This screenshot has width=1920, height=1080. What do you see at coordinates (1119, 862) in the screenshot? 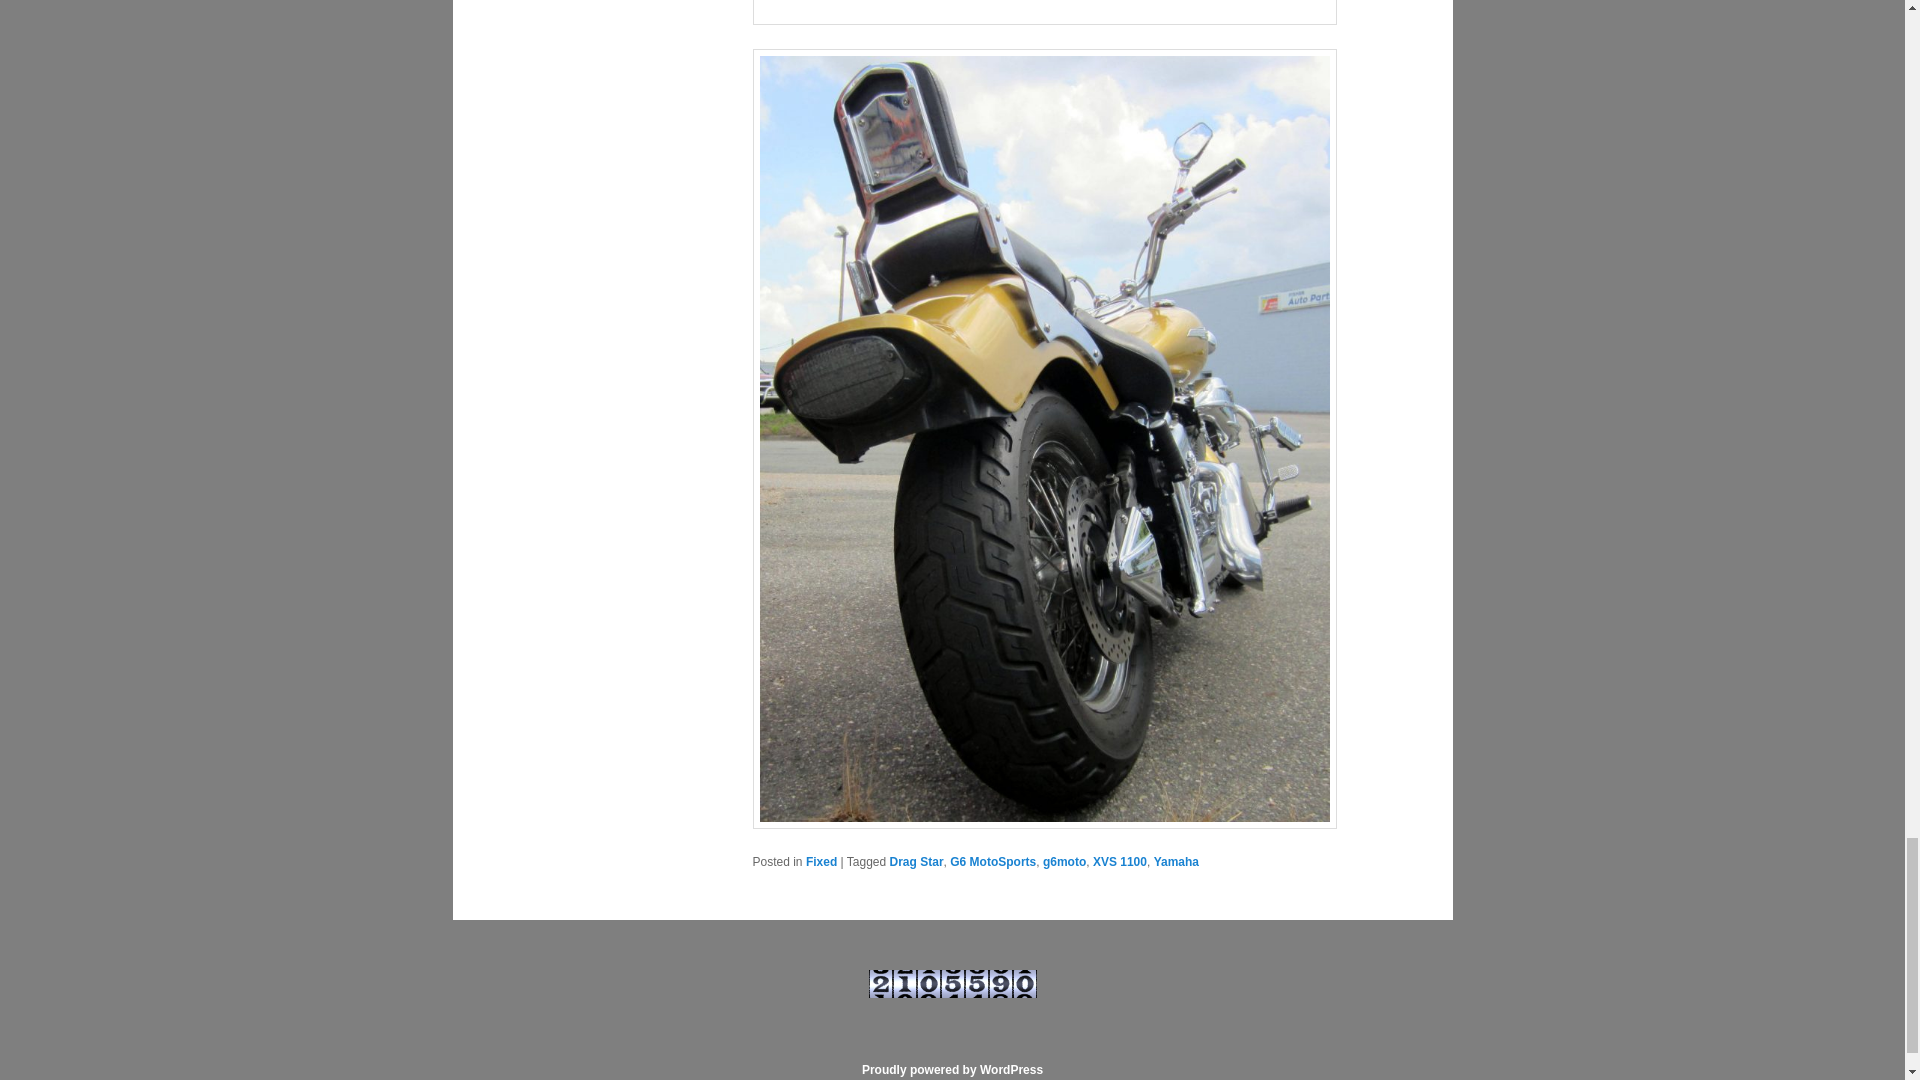
I see `XVS 1100` at bounding box center [1119, 862].